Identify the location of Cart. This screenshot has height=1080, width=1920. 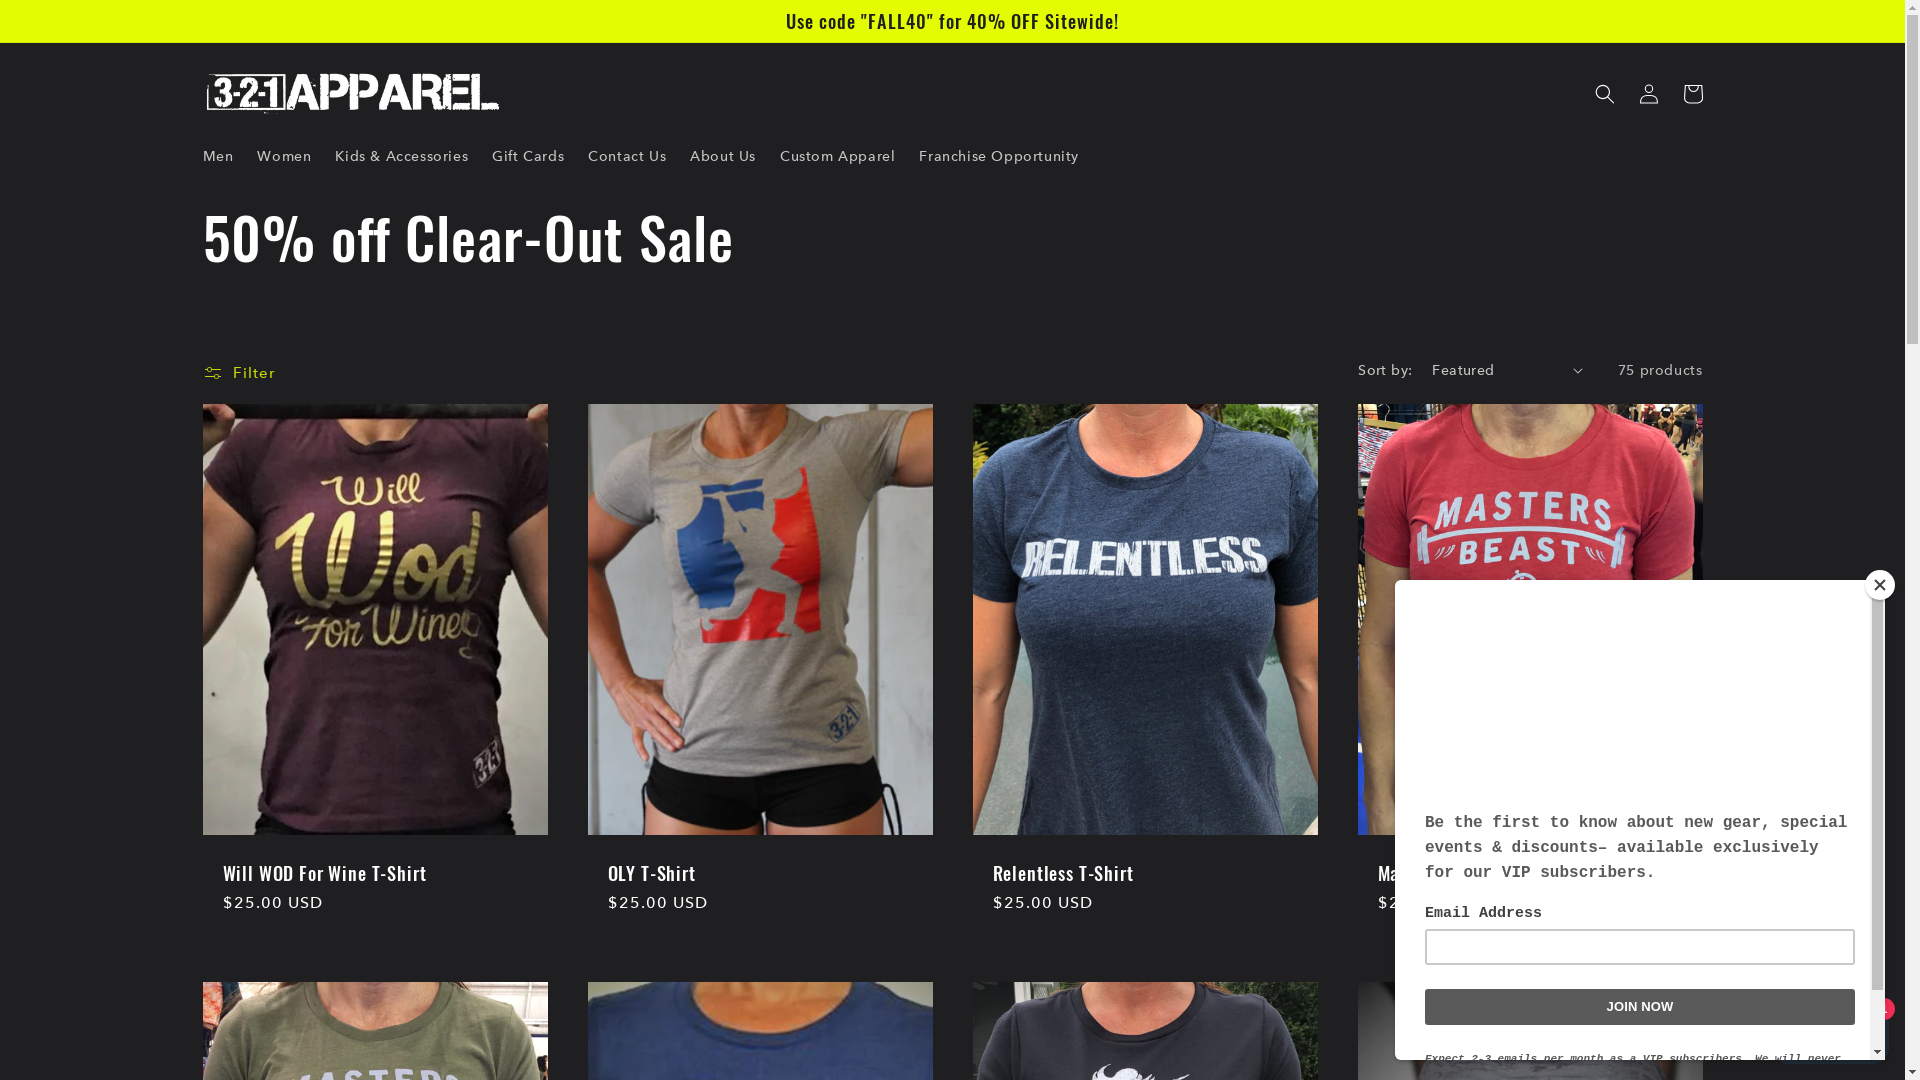
(1692, 94).